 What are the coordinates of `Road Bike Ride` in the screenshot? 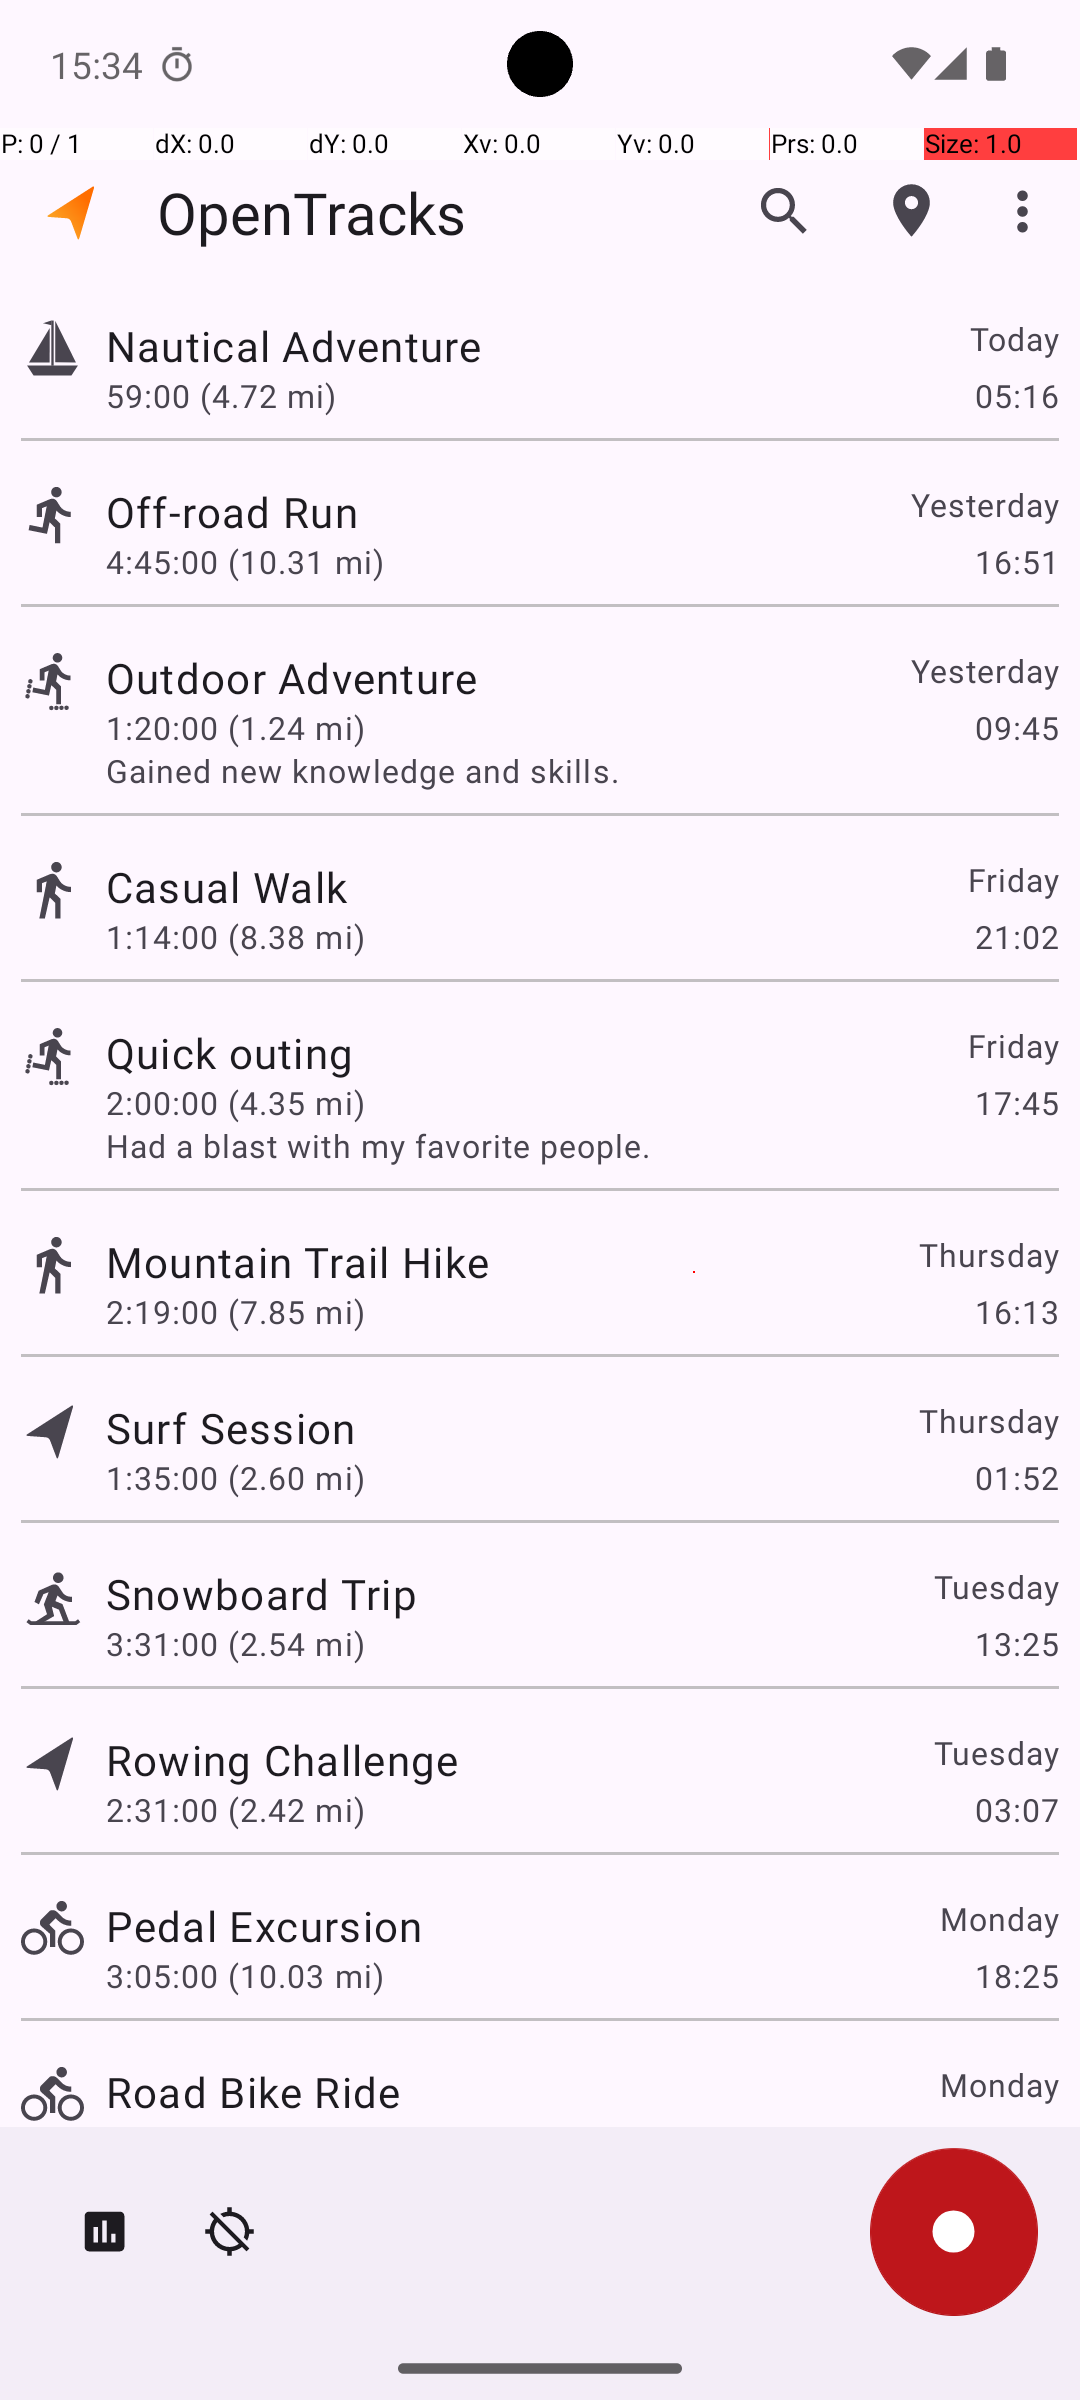 It's located at (253, 2092).